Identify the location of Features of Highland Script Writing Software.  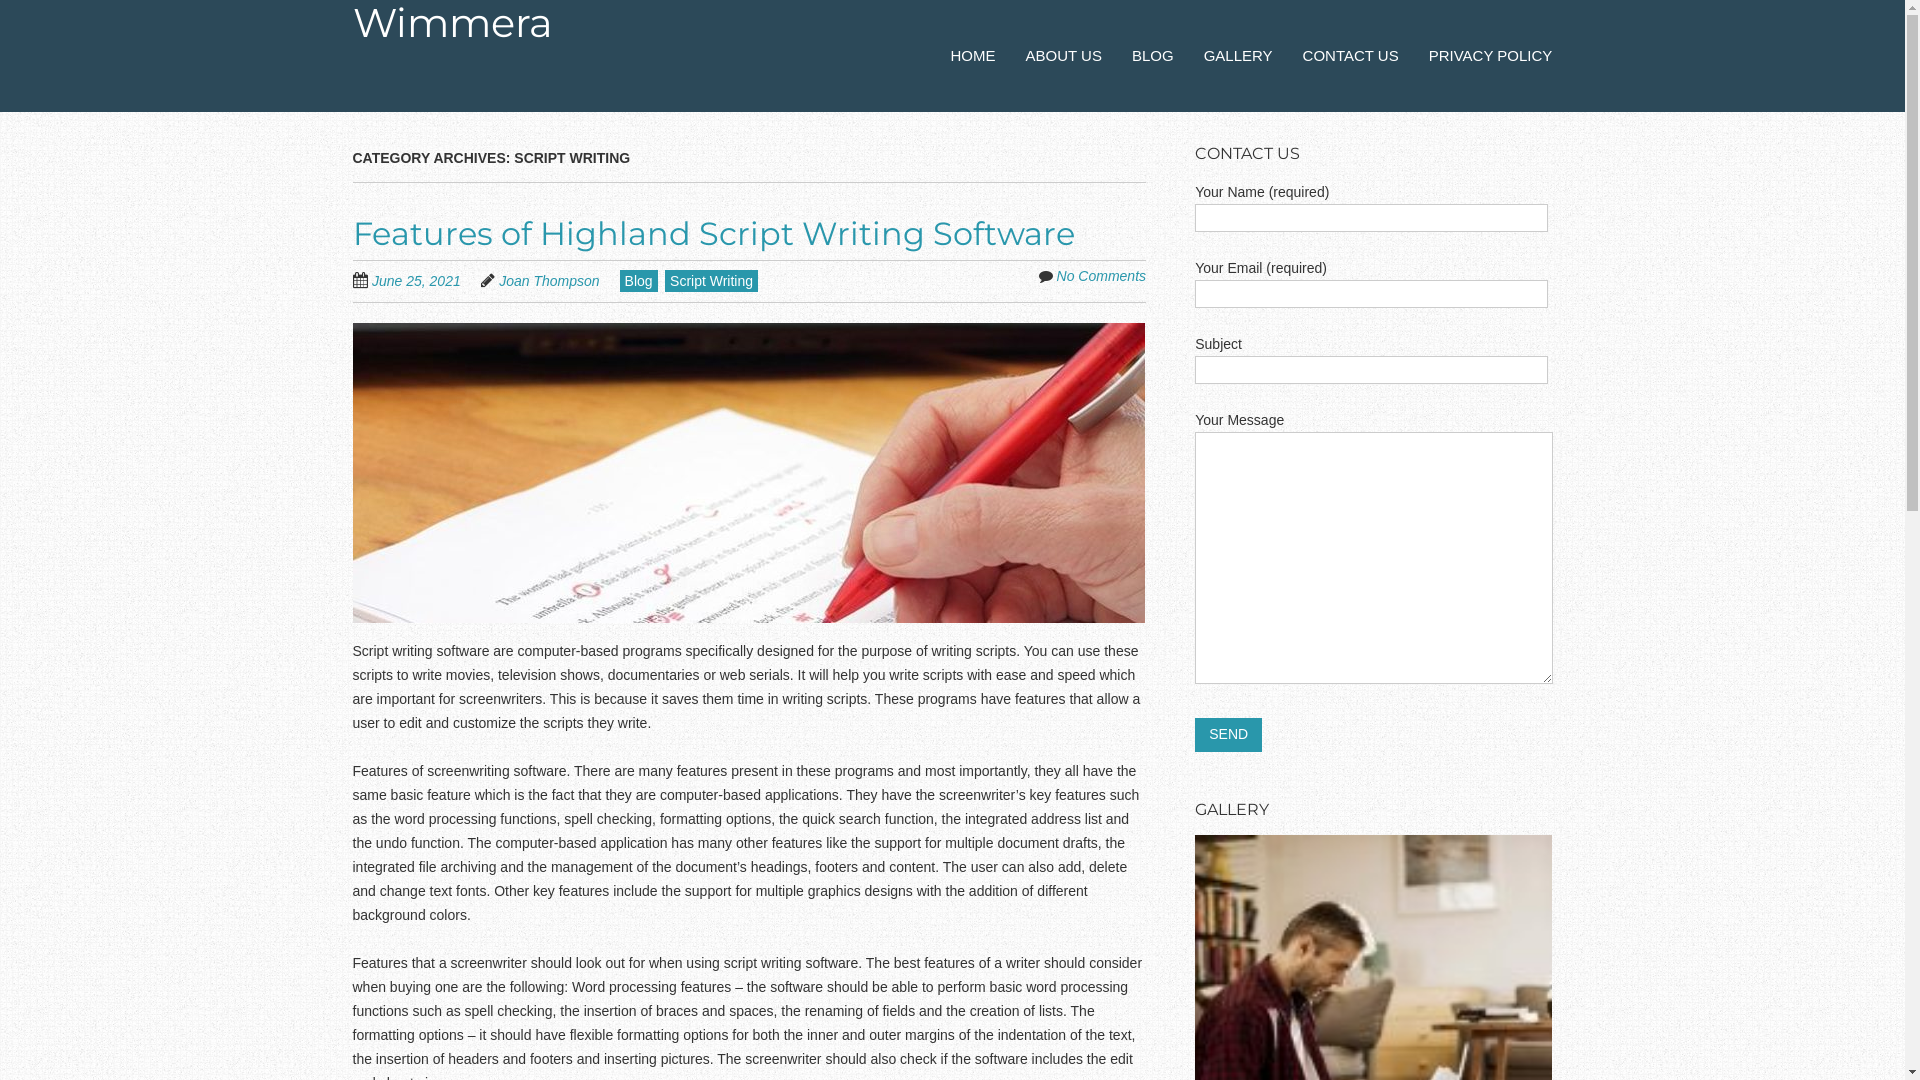
(713, 234).